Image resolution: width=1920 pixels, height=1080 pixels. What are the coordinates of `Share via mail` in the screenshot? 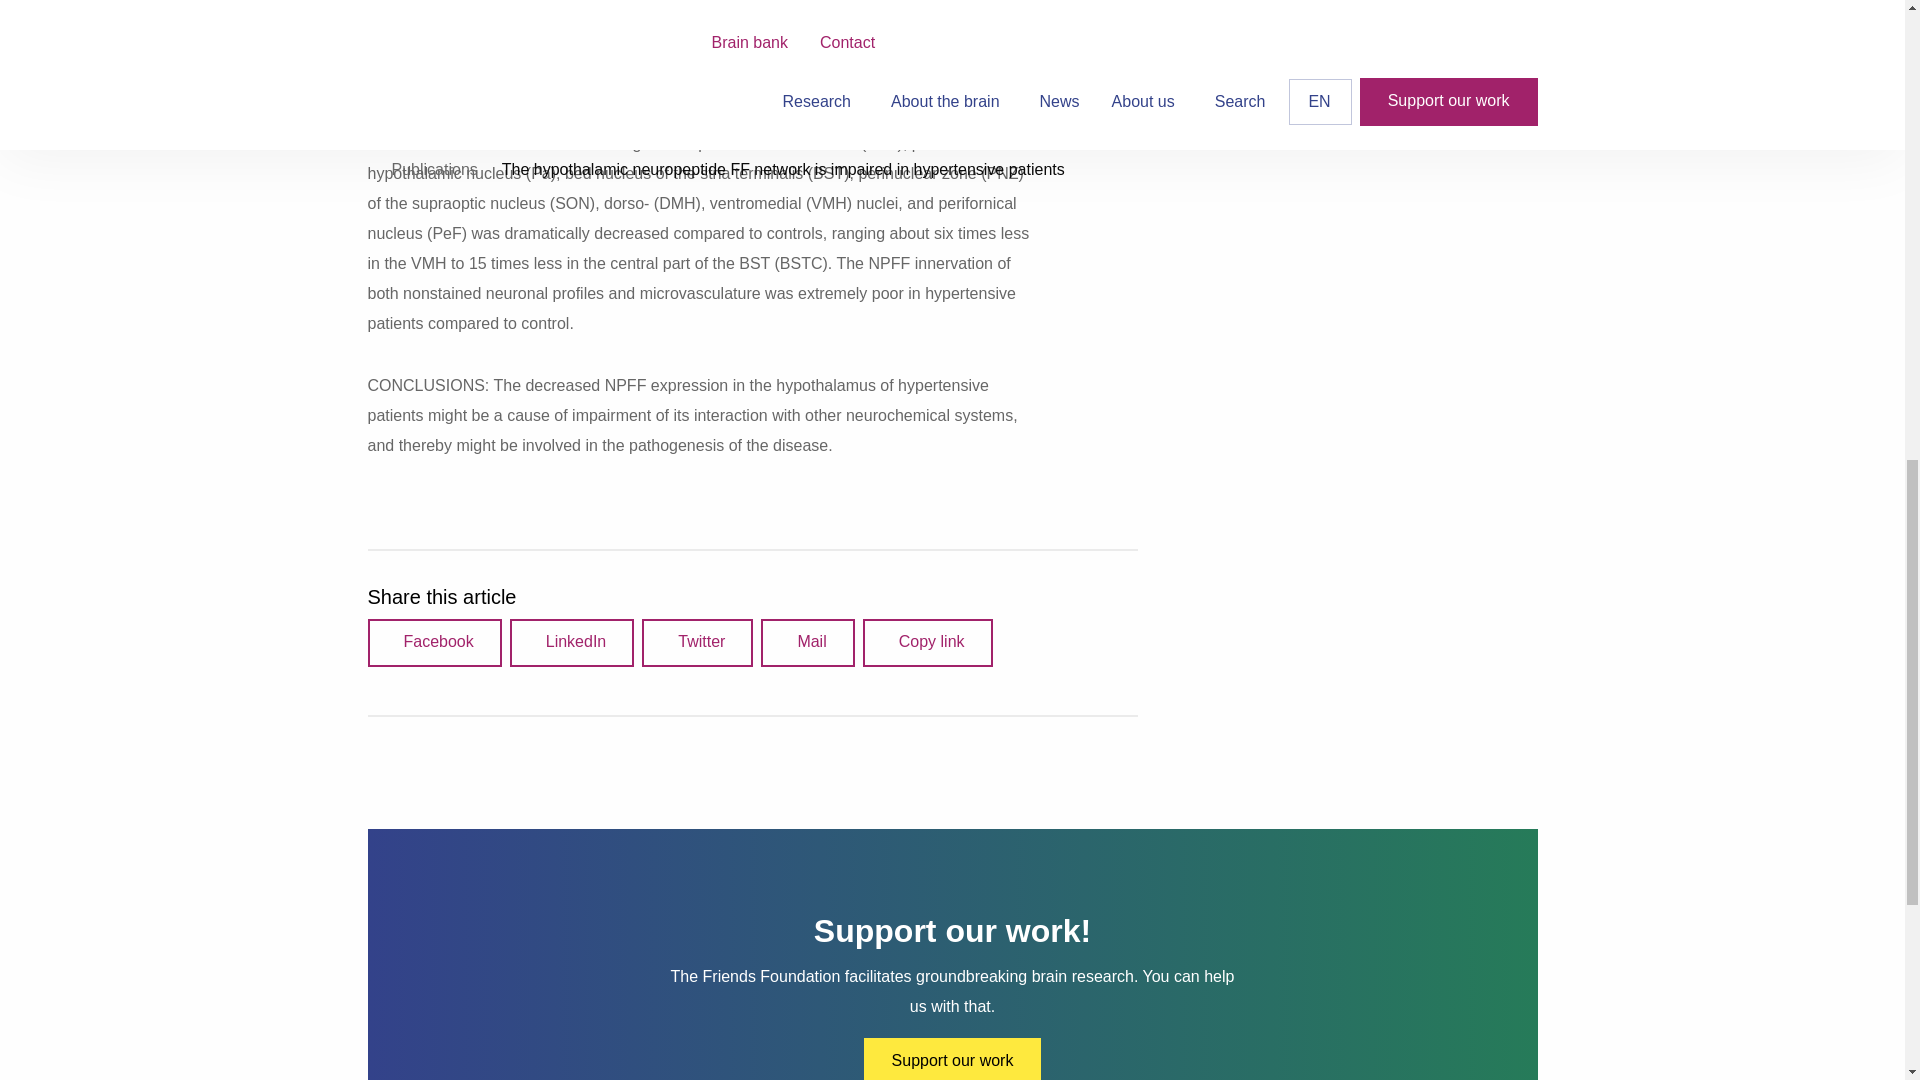 It's located at (807, 642).